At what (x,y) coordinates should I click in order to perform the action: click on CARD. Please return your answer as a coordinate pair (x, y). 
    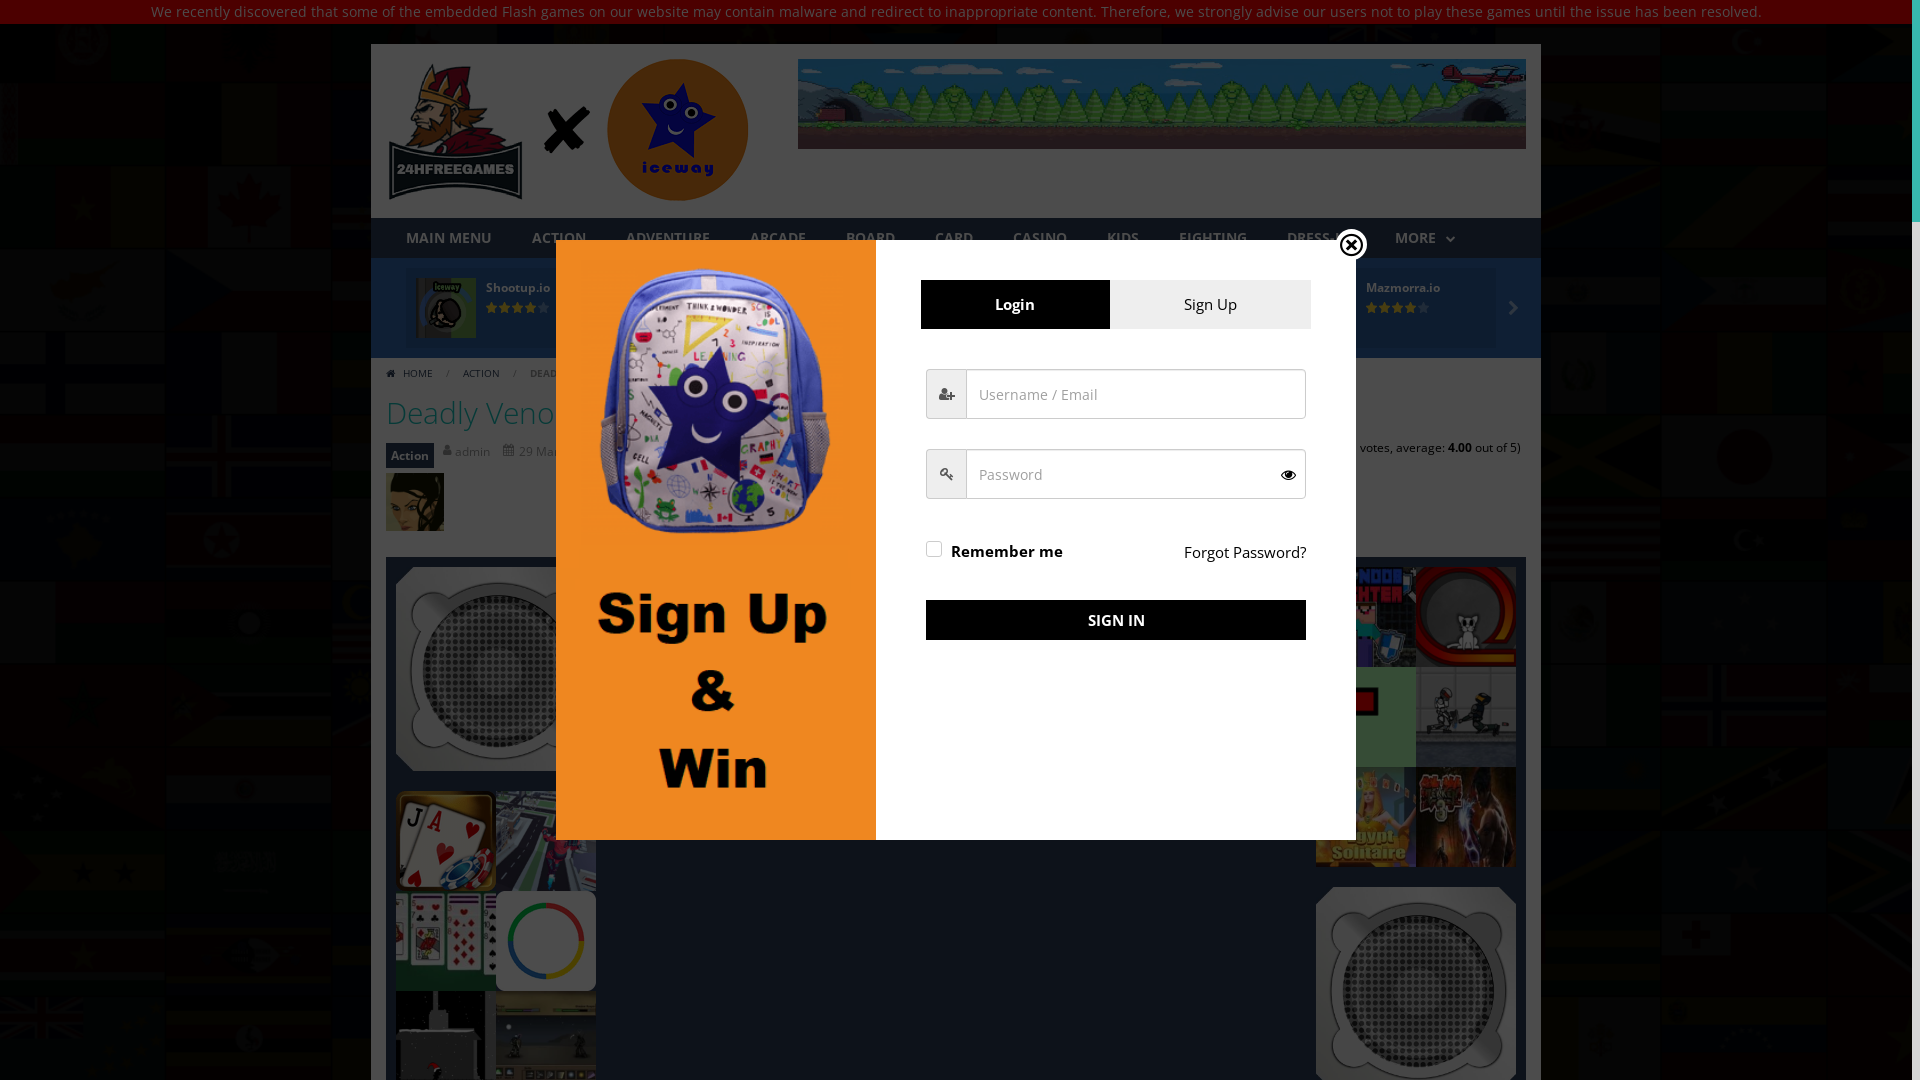
    Looking at the image, I should click on (954, 238).